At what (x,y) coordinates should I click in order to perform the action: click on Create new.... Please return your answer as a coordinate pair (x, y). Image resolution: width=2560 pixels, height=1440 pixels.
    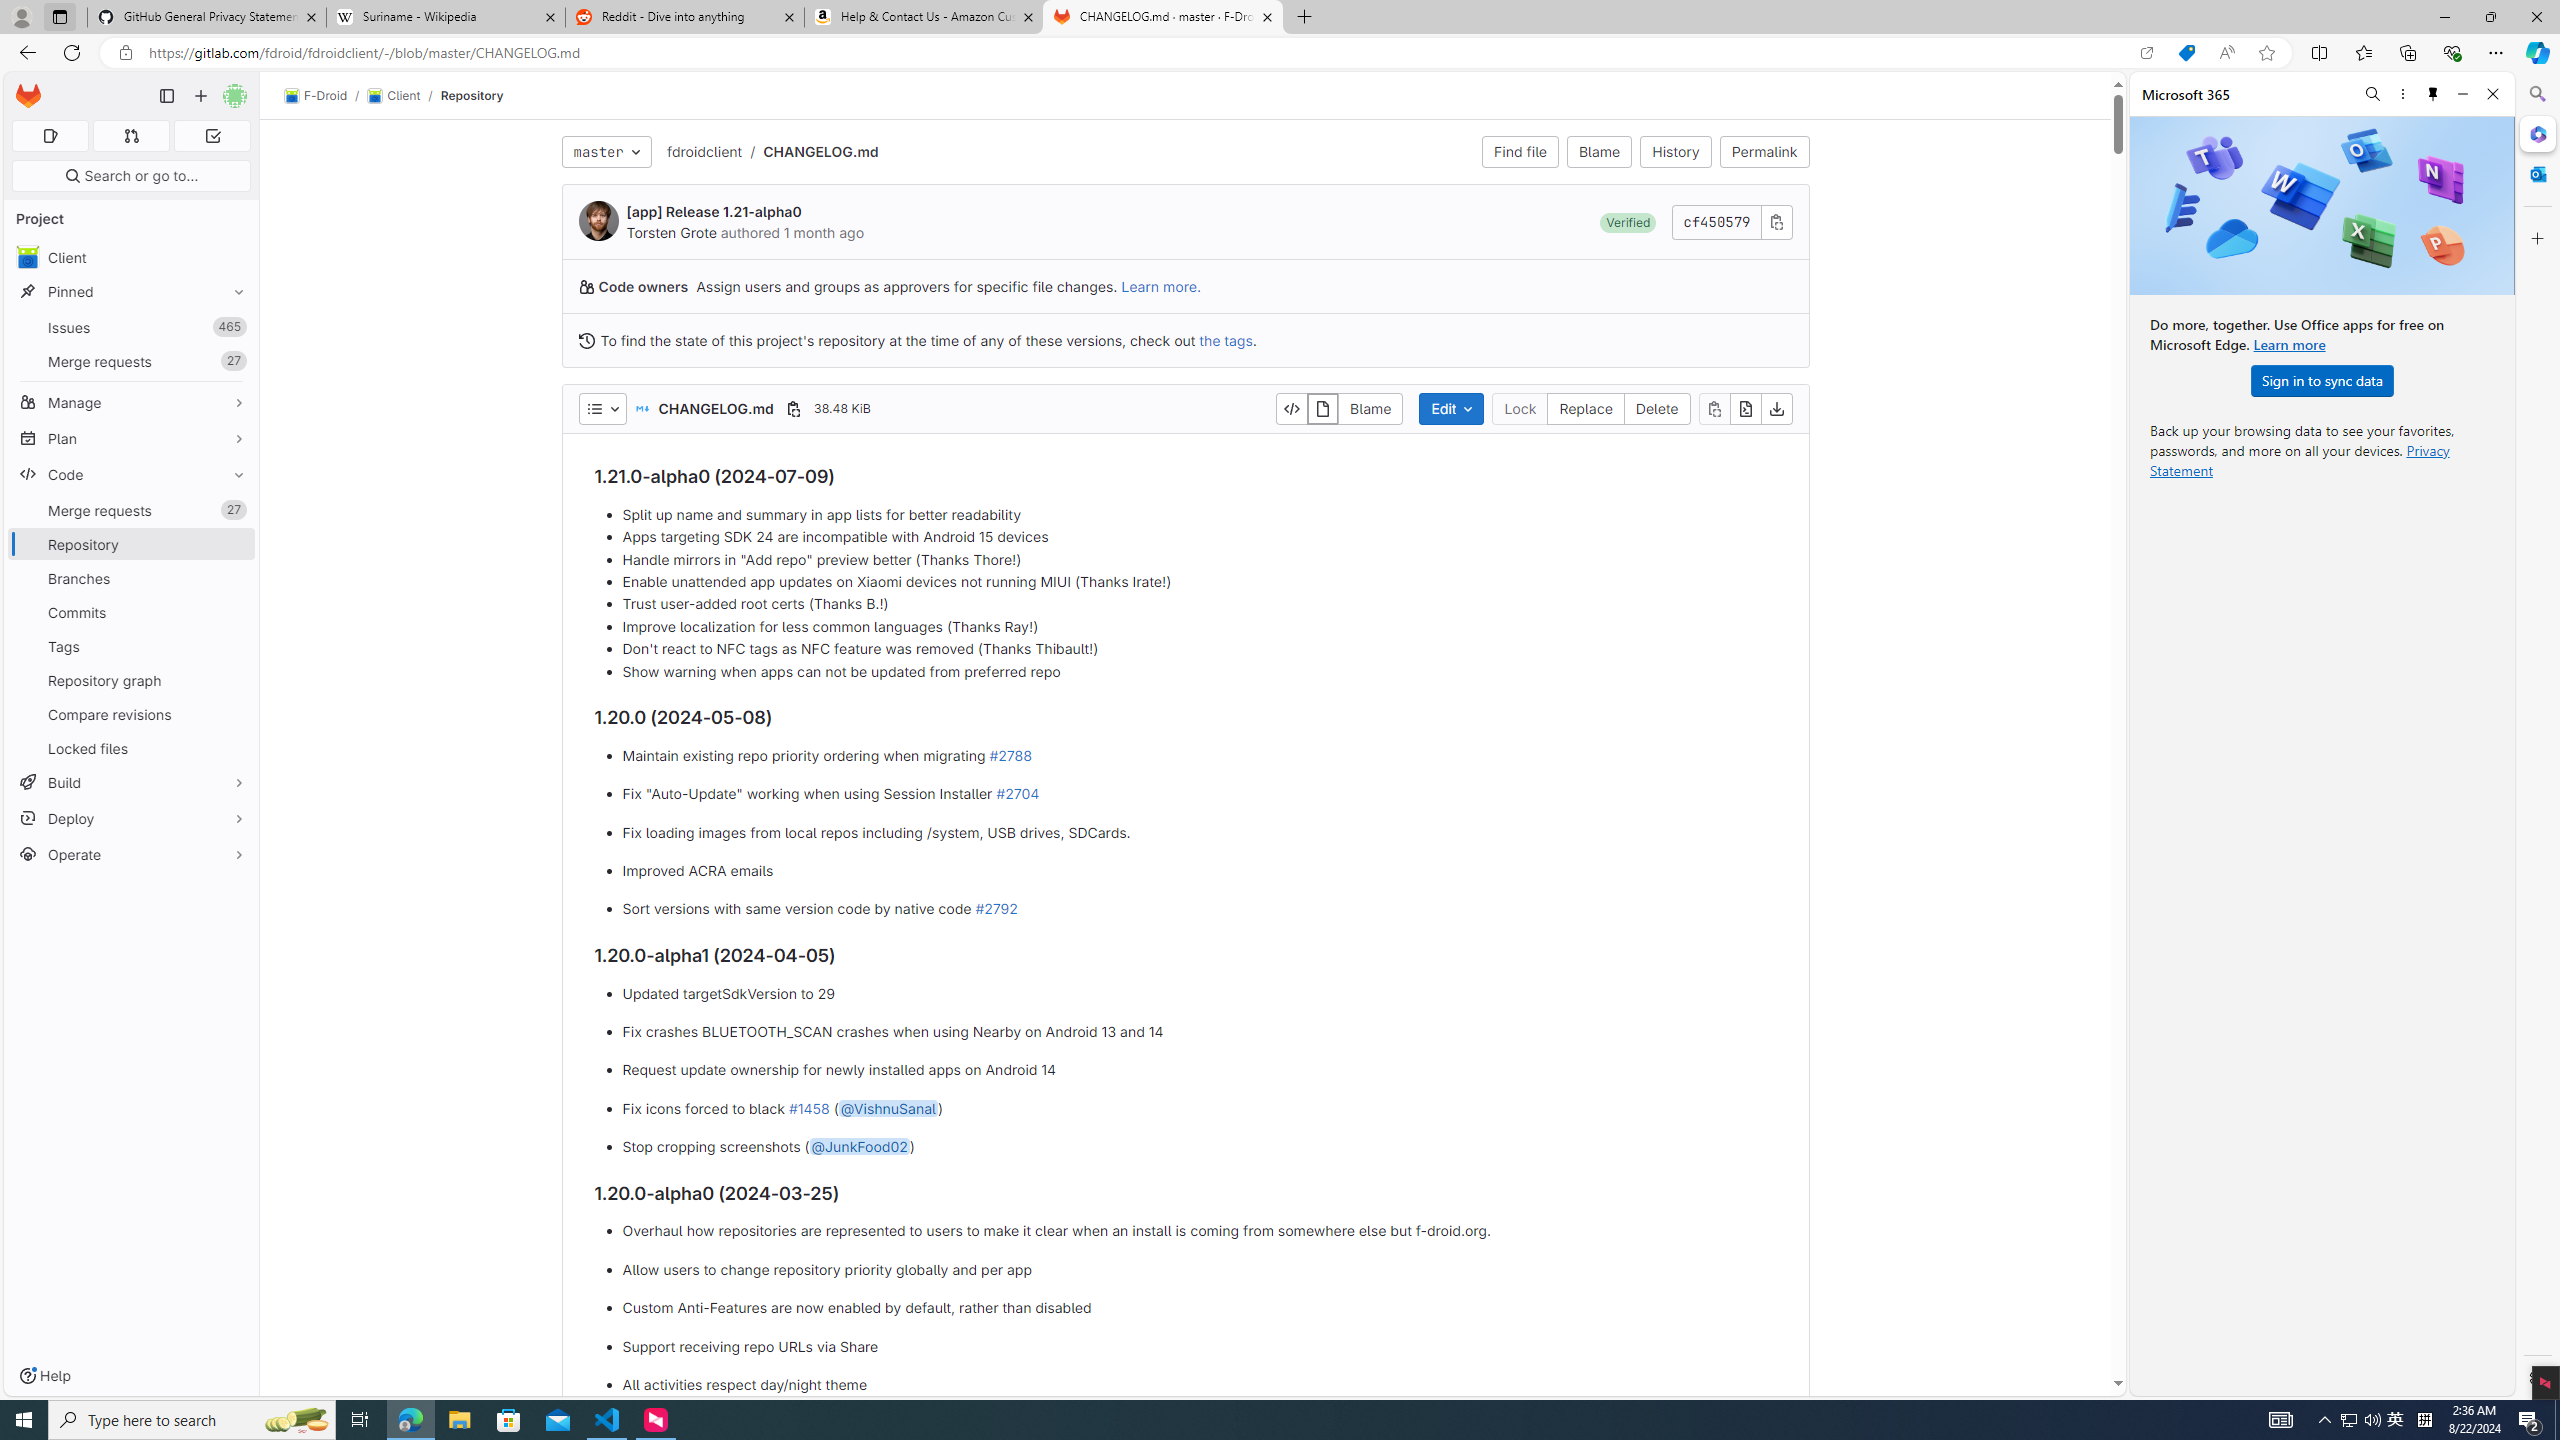
    Looking at the image, I should click on (200, 96).